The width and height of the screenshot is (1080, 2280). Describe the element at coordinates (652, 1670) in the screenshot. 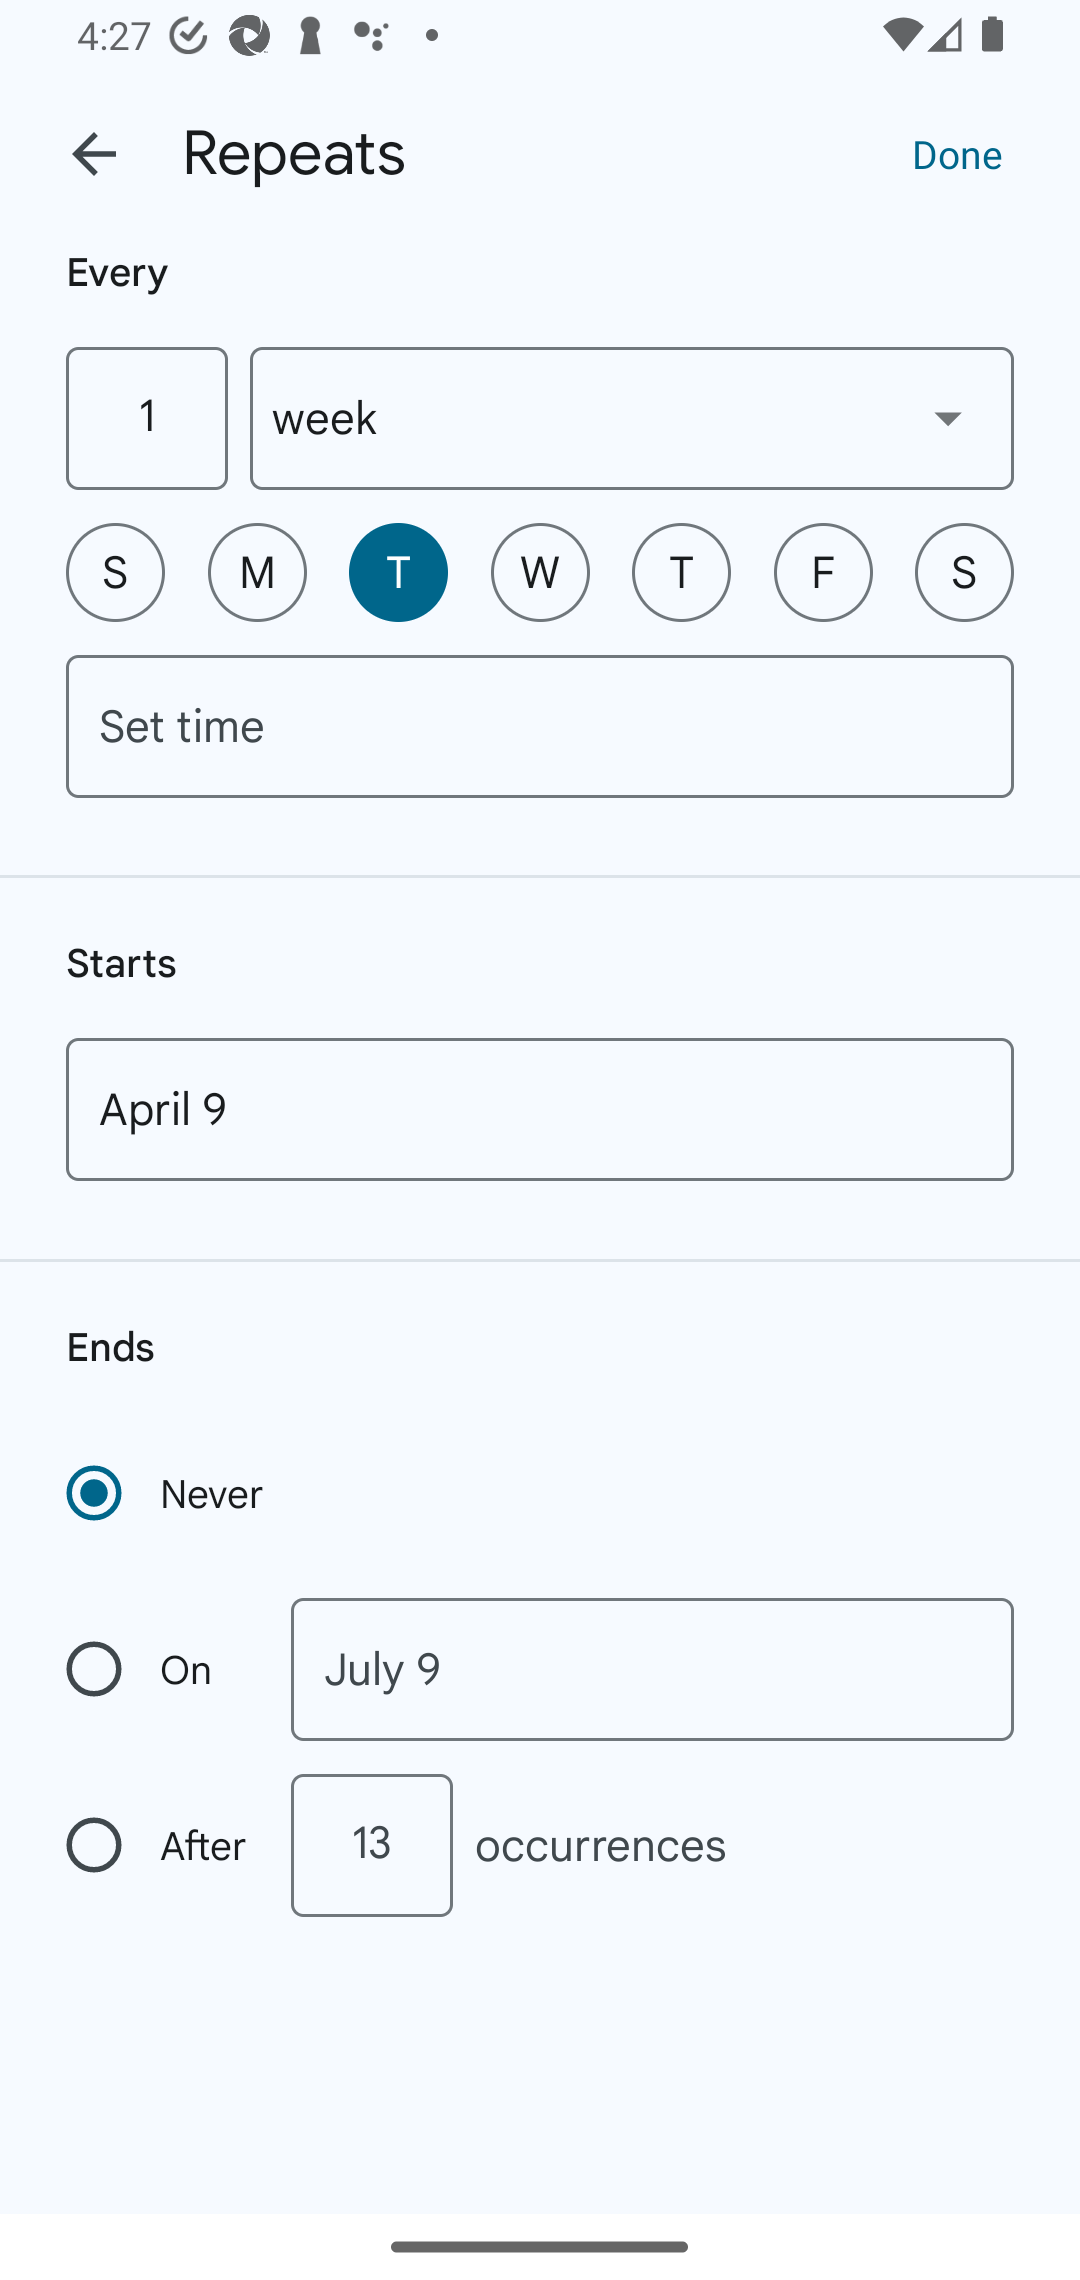

I see `July 9` at that location.